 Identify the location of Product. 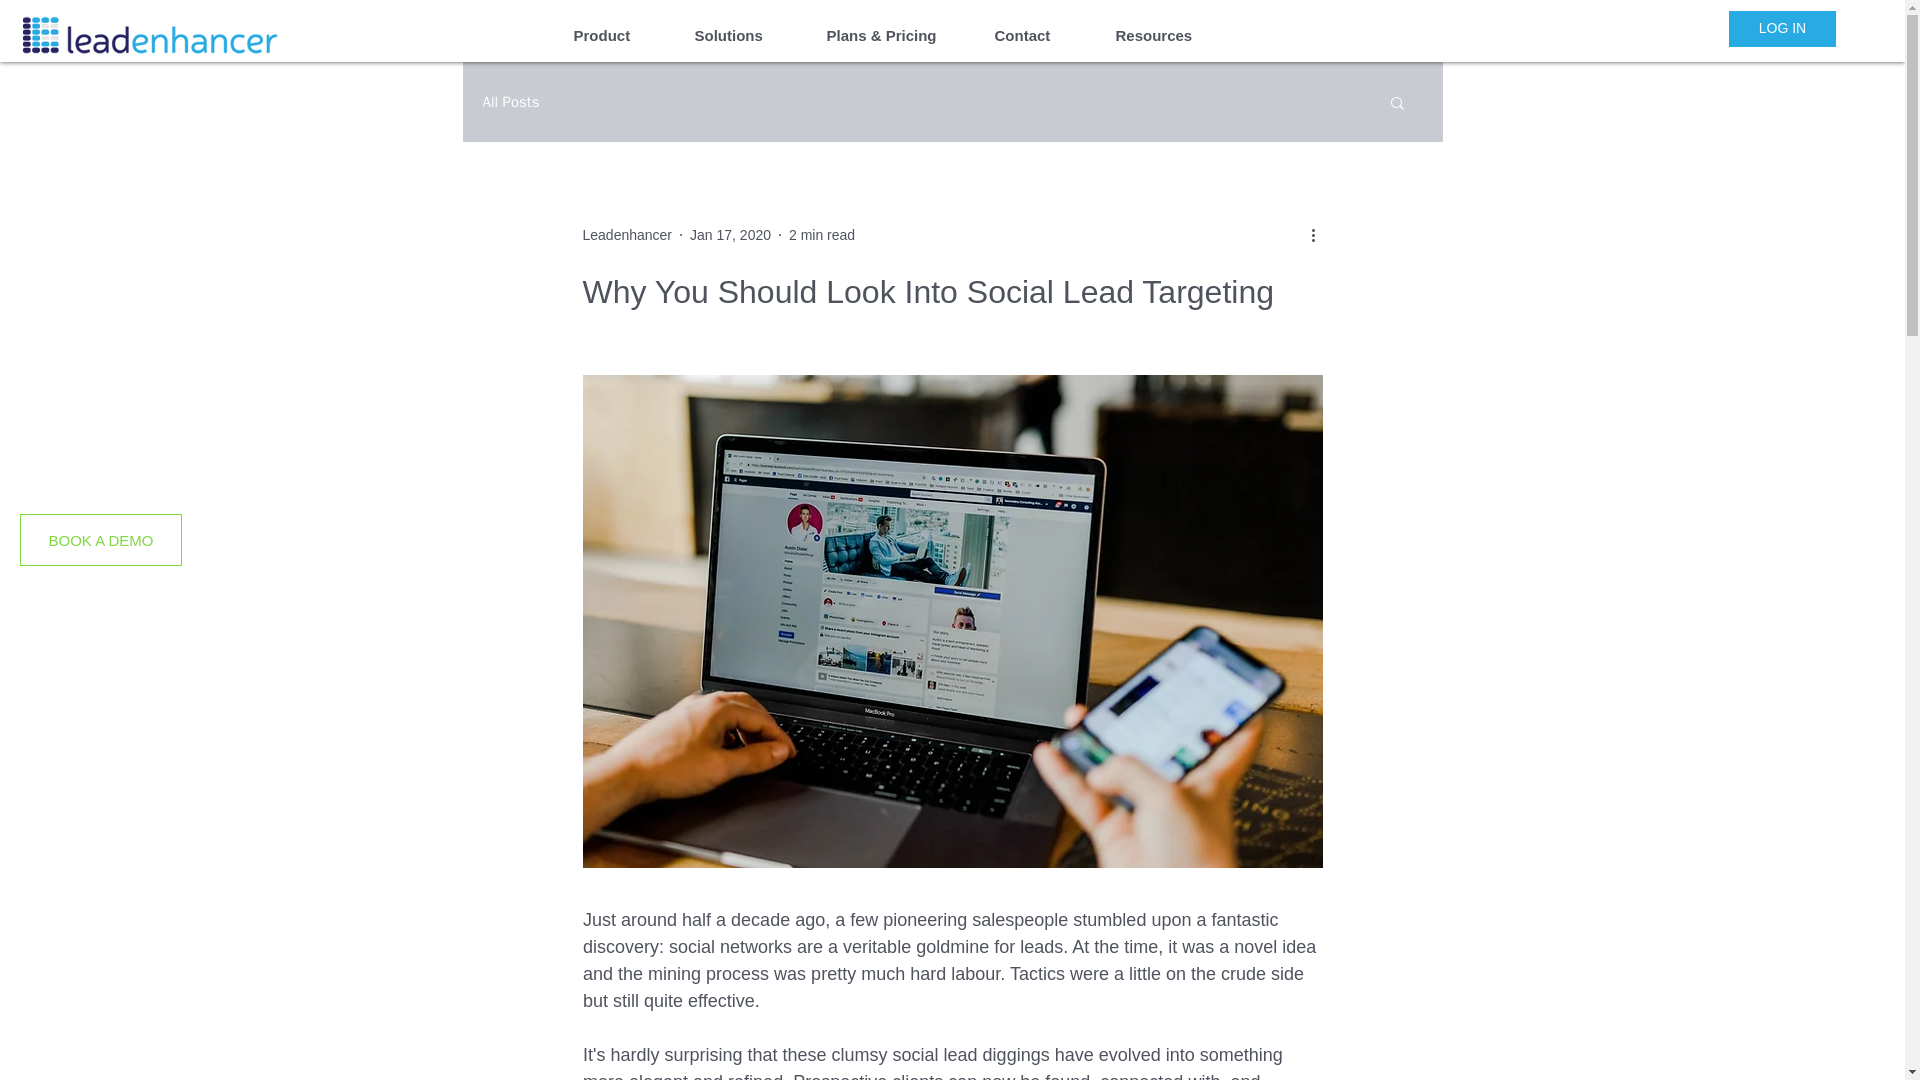
(618, 36).